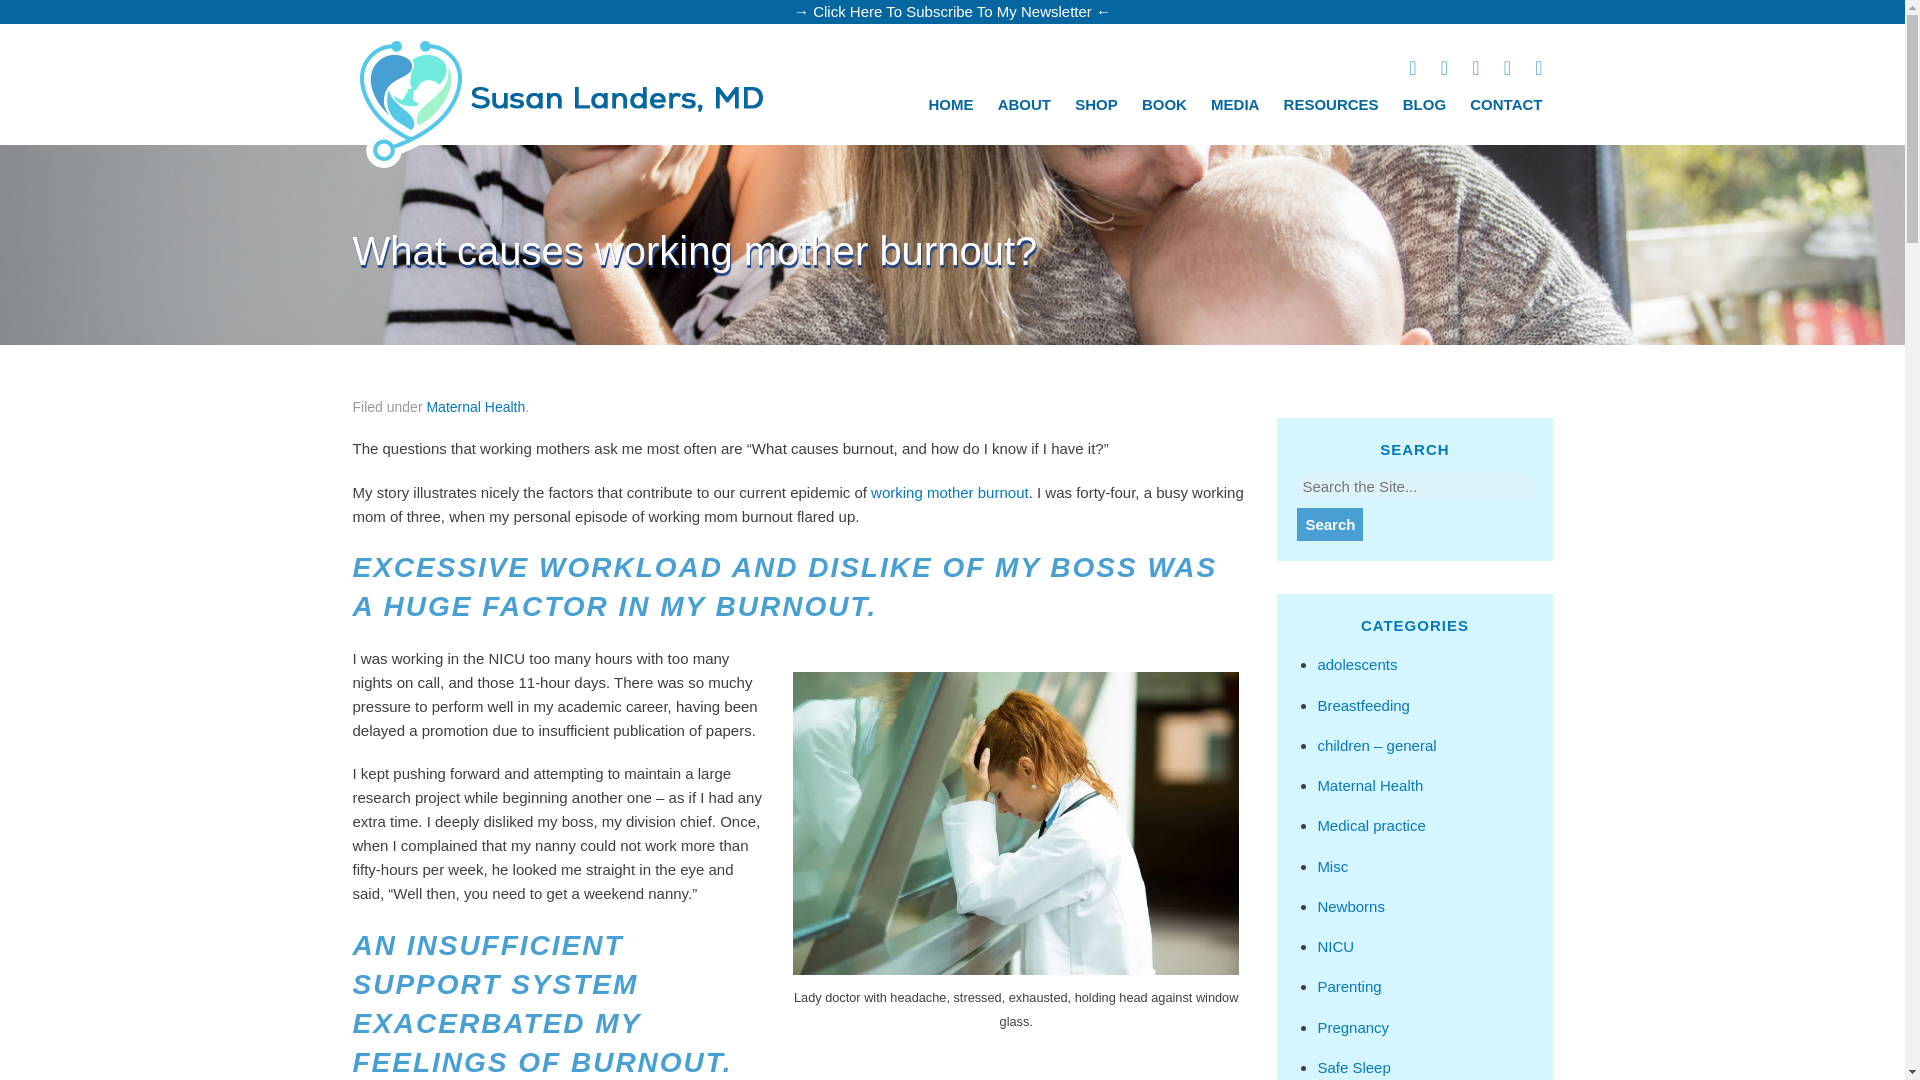 The height and width of the screenshot is (1080, 1920). I want to click on ABOUT, so click(1024, 104).